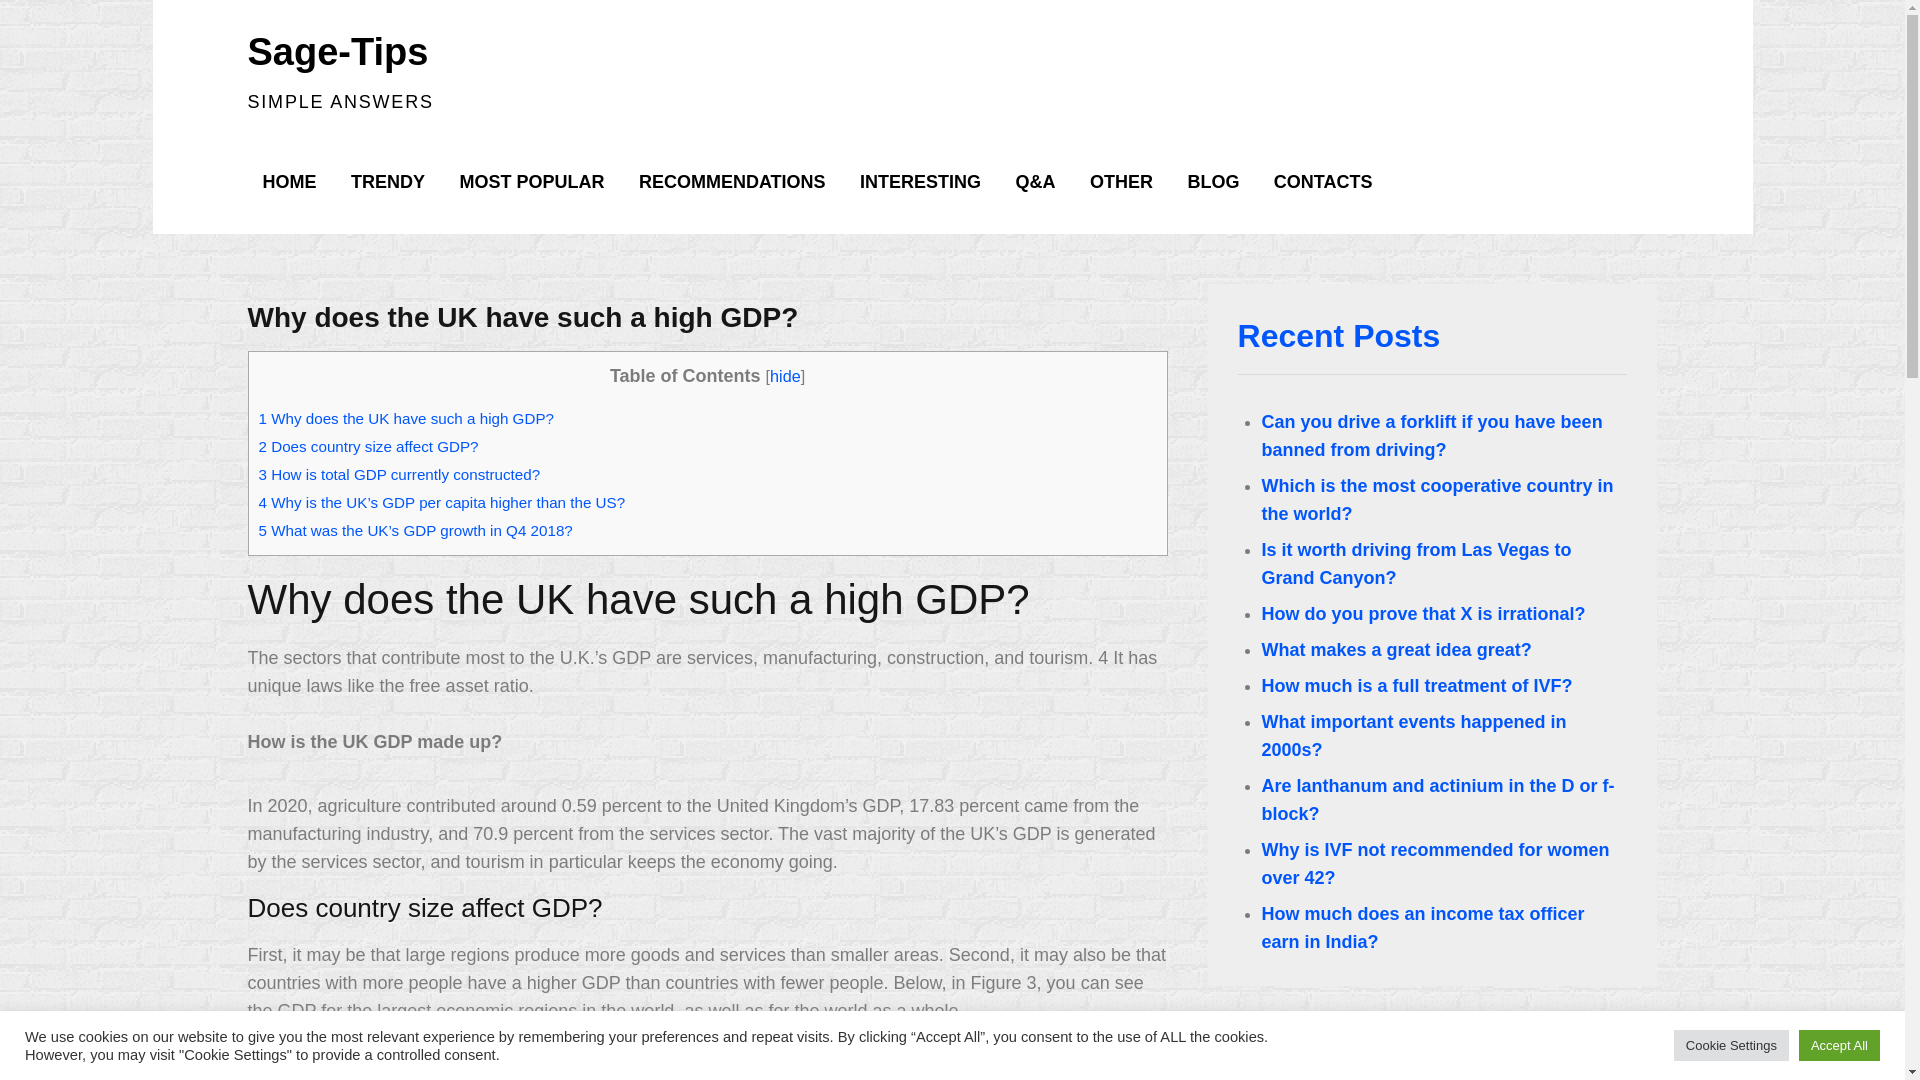 This screenshot has height=1080, width=1920. What do you see at coordinates (368, 446) in the screenshot?
I see `2 Does country size affect GDP?` at bounding box center [368, 446].